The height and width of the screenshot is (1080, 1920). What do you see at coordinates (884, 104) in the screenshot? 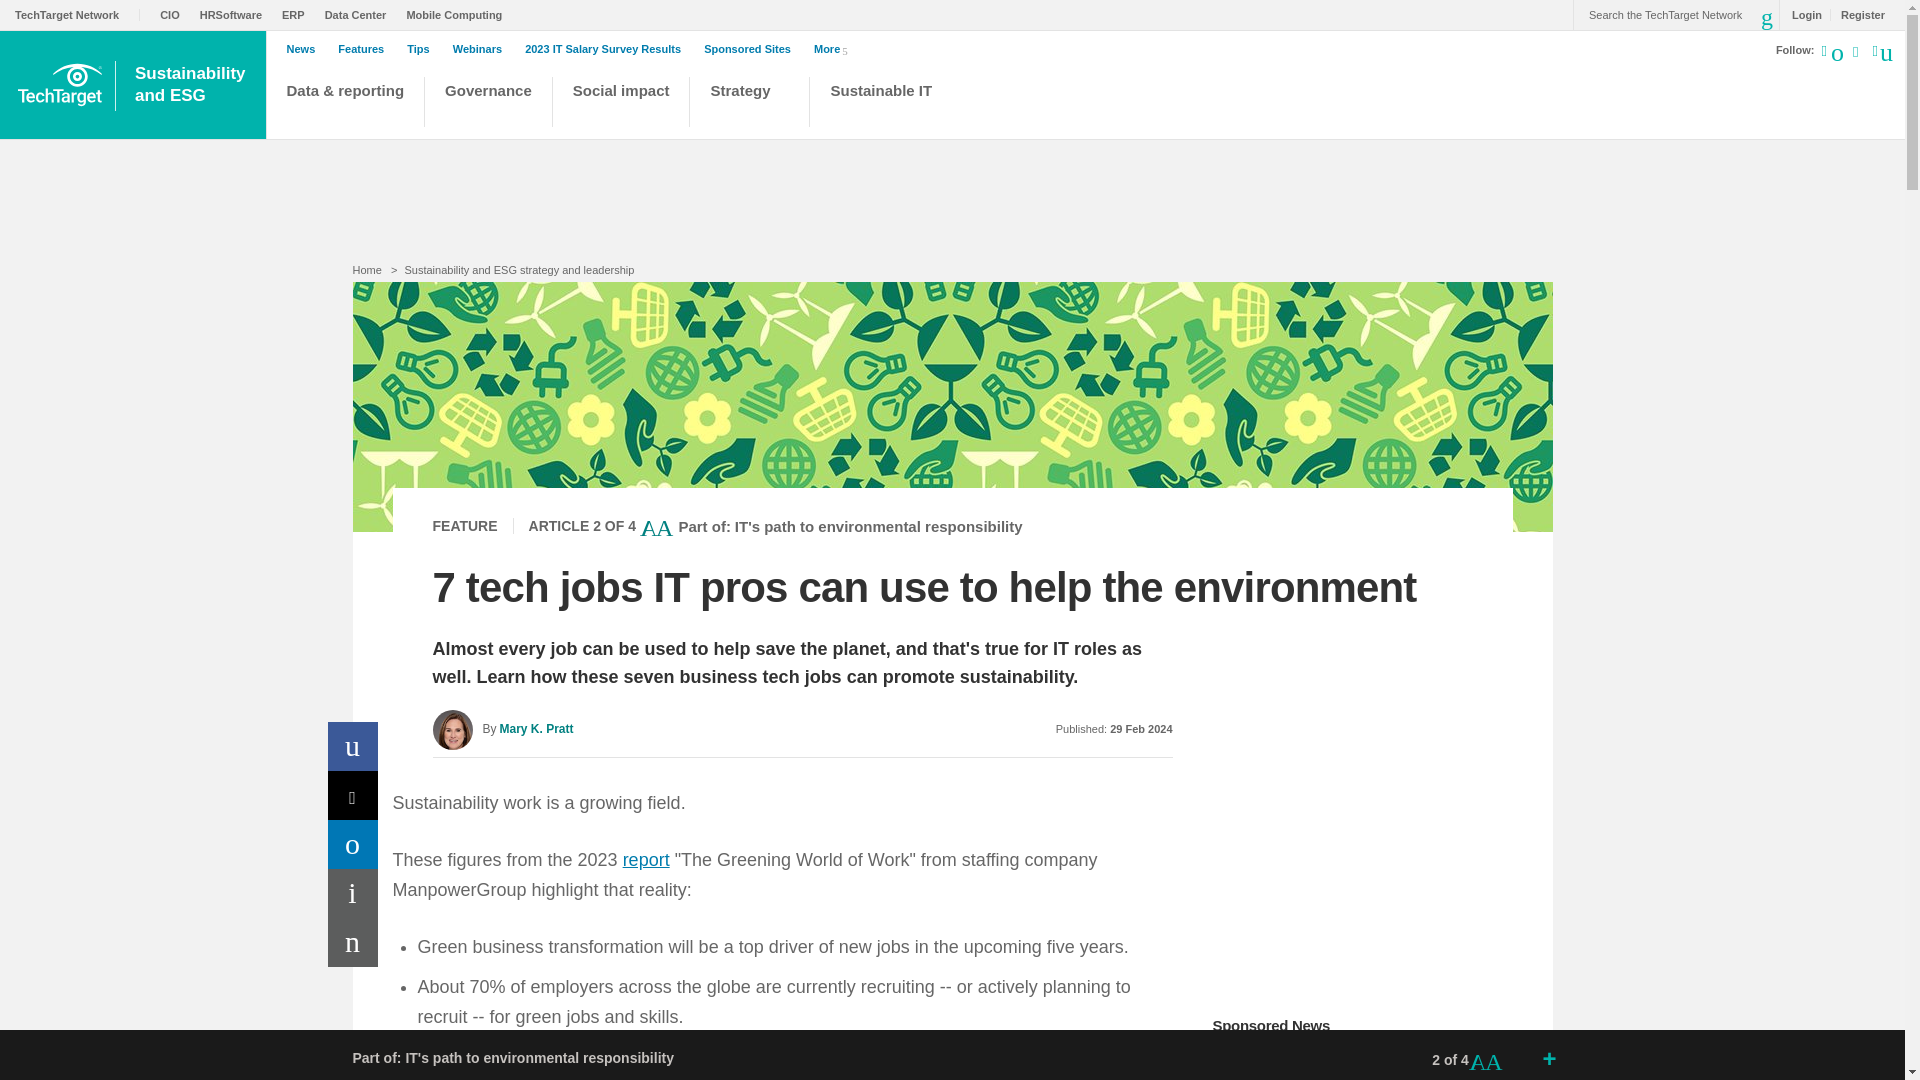
I see `Sustainable IT` at bounding box center [884, 104].